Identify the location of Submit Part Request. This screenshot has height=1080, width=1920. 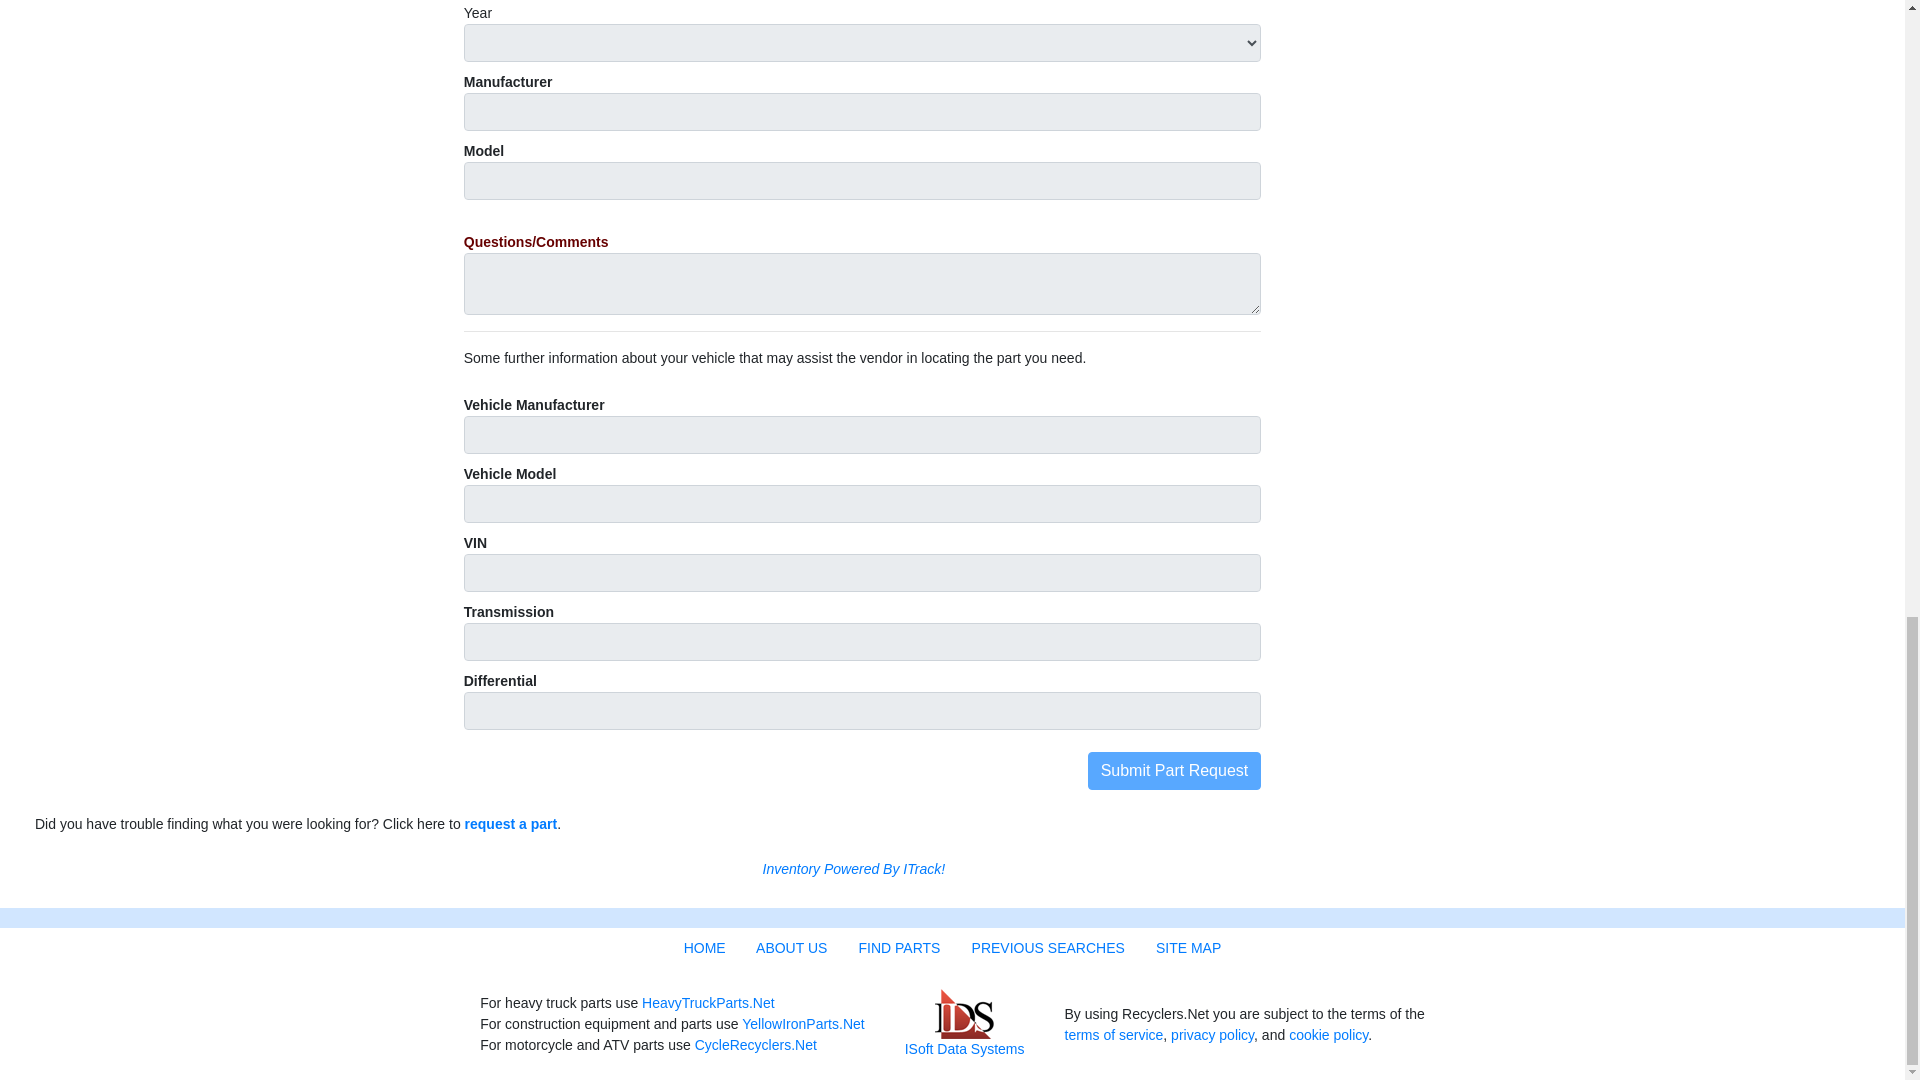
(1174, 770).